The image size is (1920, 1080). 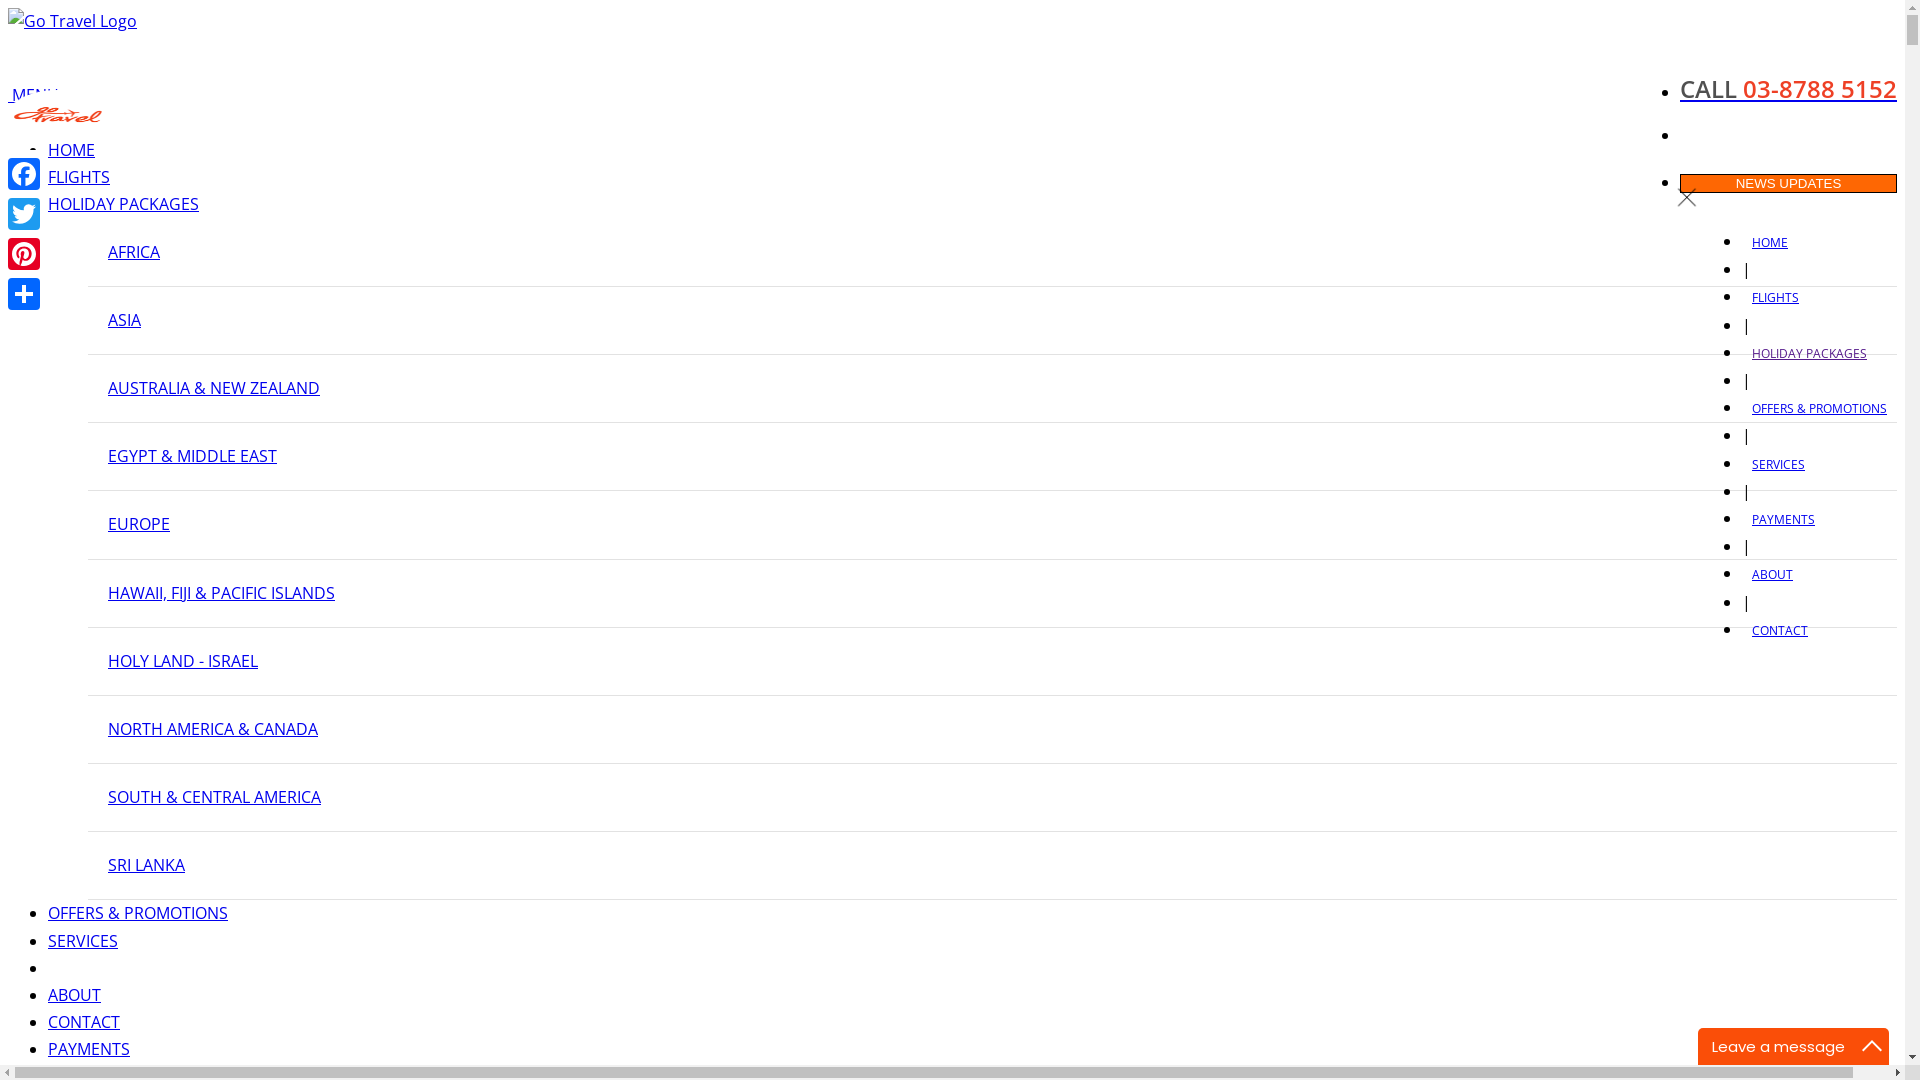 I want to click on |, so click(x=1746, y=435).